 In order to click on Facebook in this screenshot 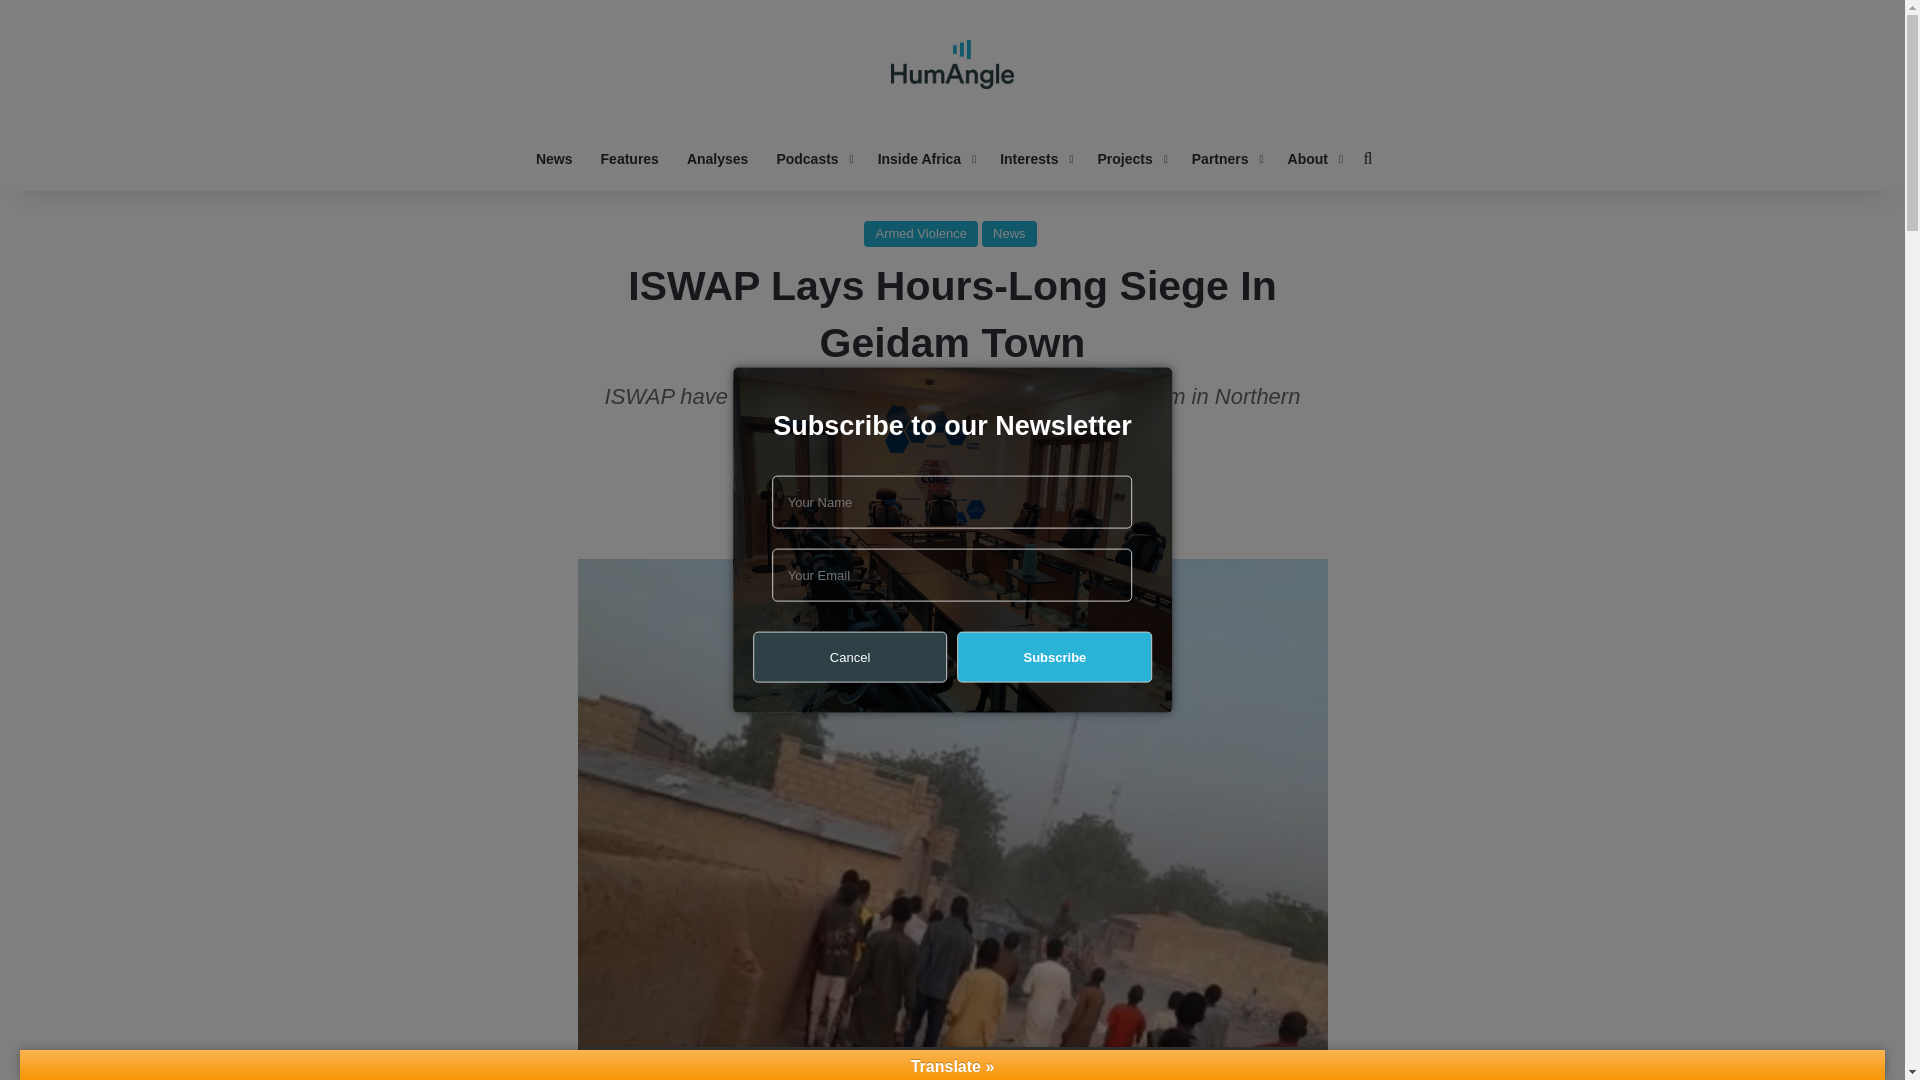, I will do `click(905, 518)`.